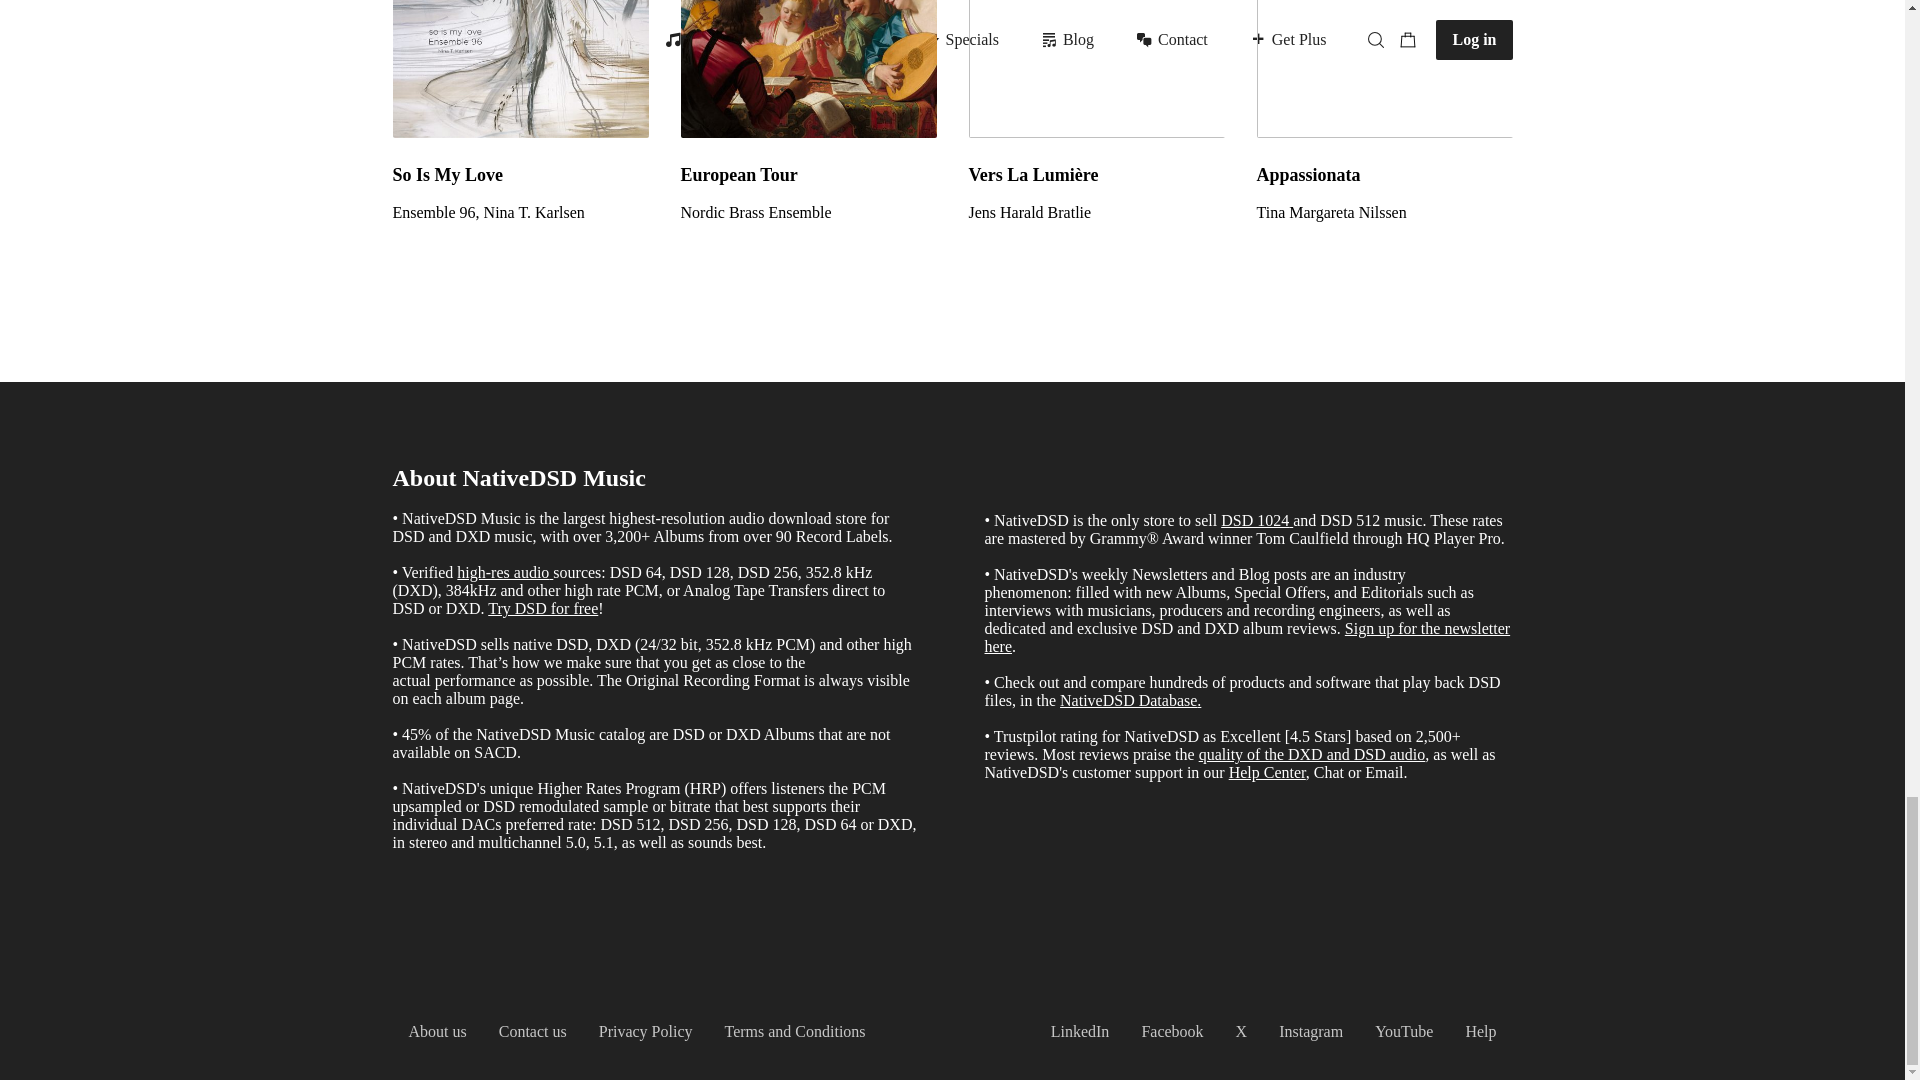 Image resolution: width=1920 pixels, height=1080 pixels. Describe the element at coordinates (520, 213) in the screenshot. I see `So Is My Love` at that location.